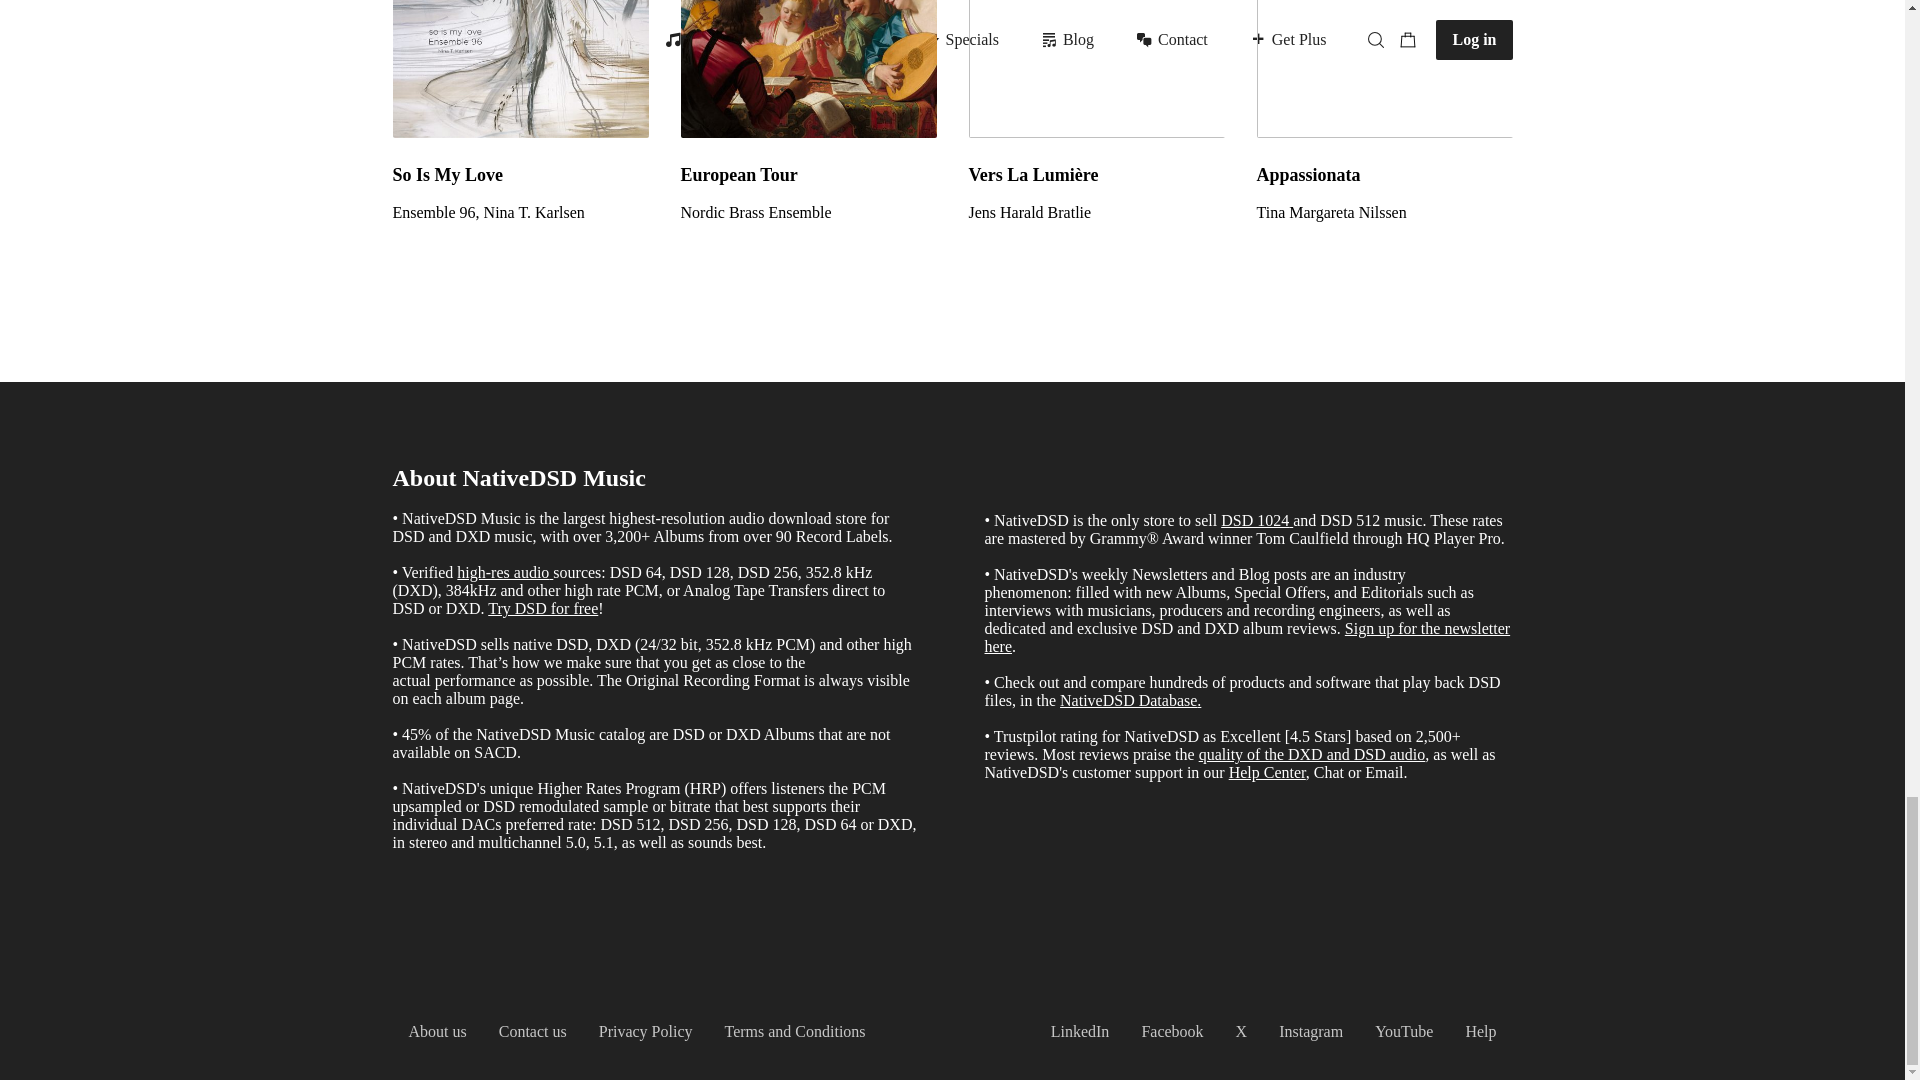 Image resolution: width=1920 pixels, height=1080 pixels. Describe the element at coordinates (520, 213) in the screenshot. I see `So Is My Love` at that location.